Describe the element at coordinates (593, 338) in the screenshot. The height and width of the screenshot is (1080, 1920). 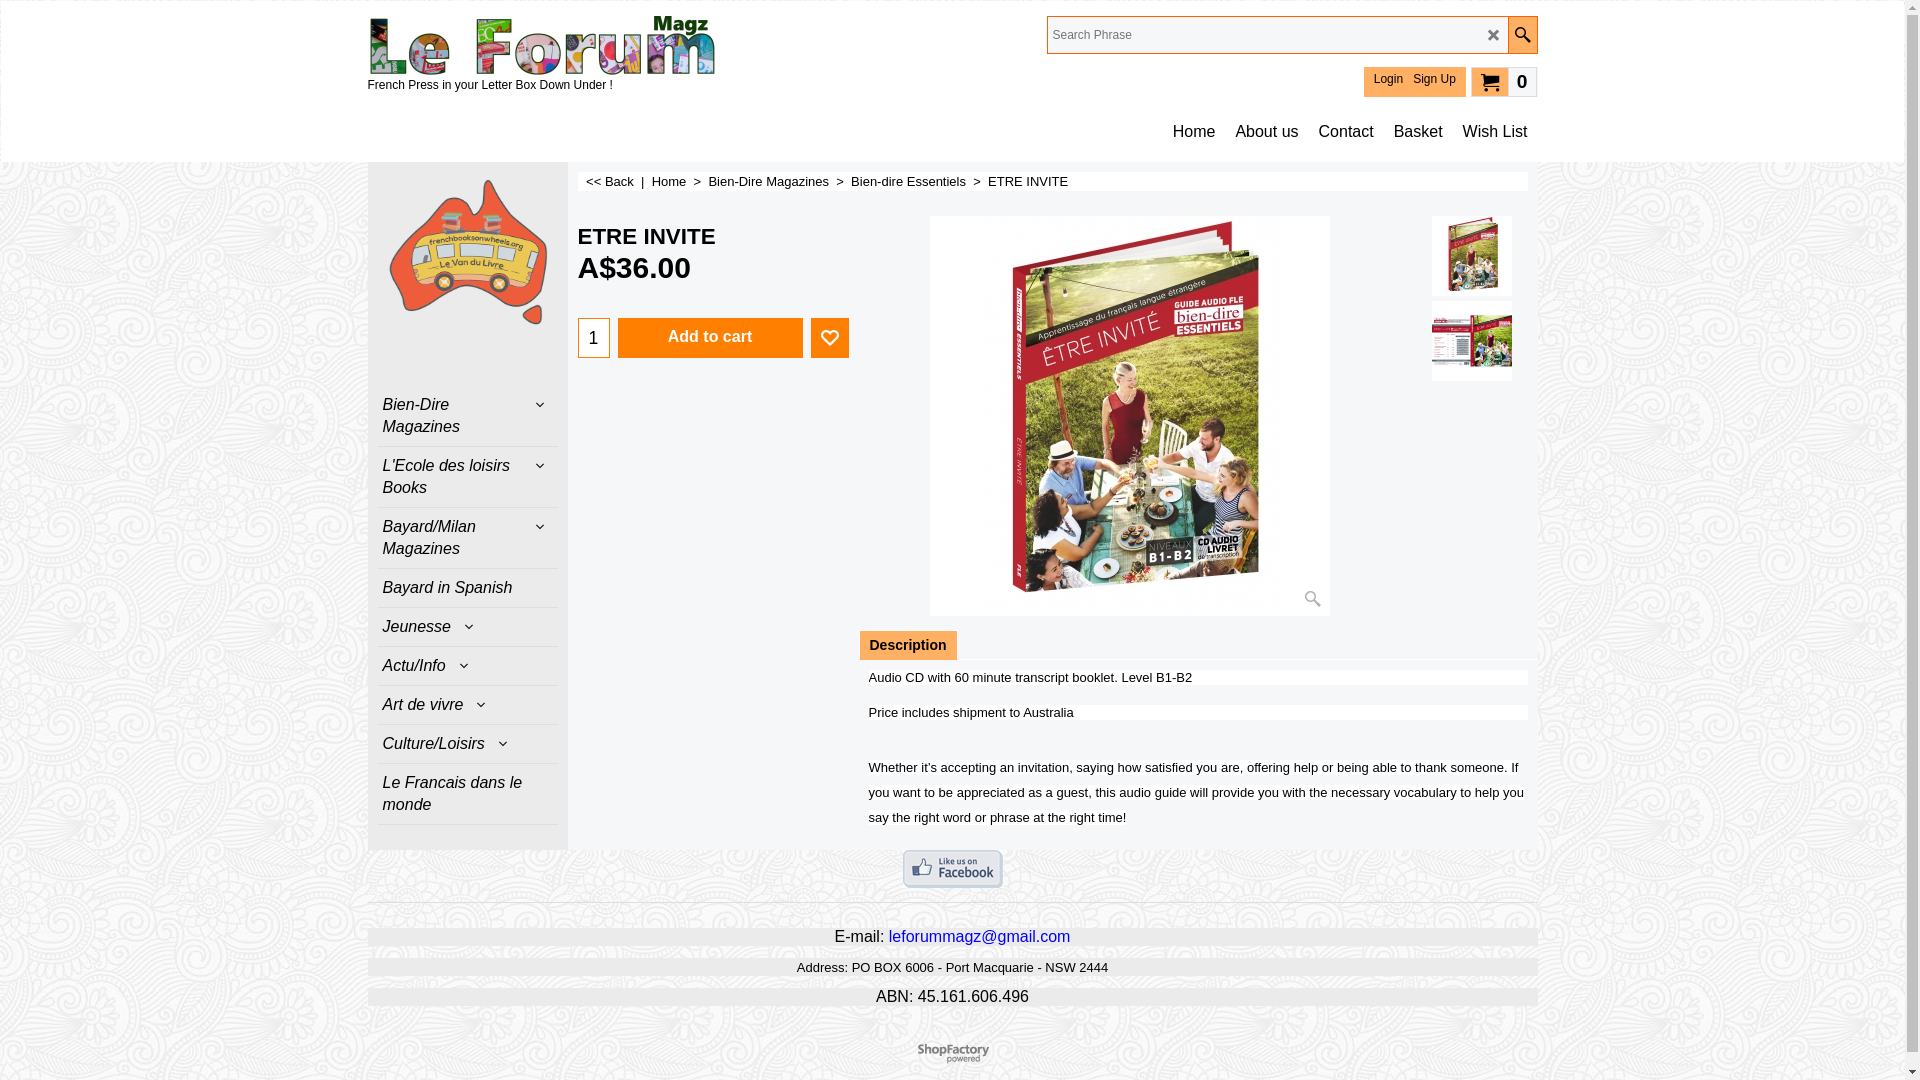
I see `1` at that location.